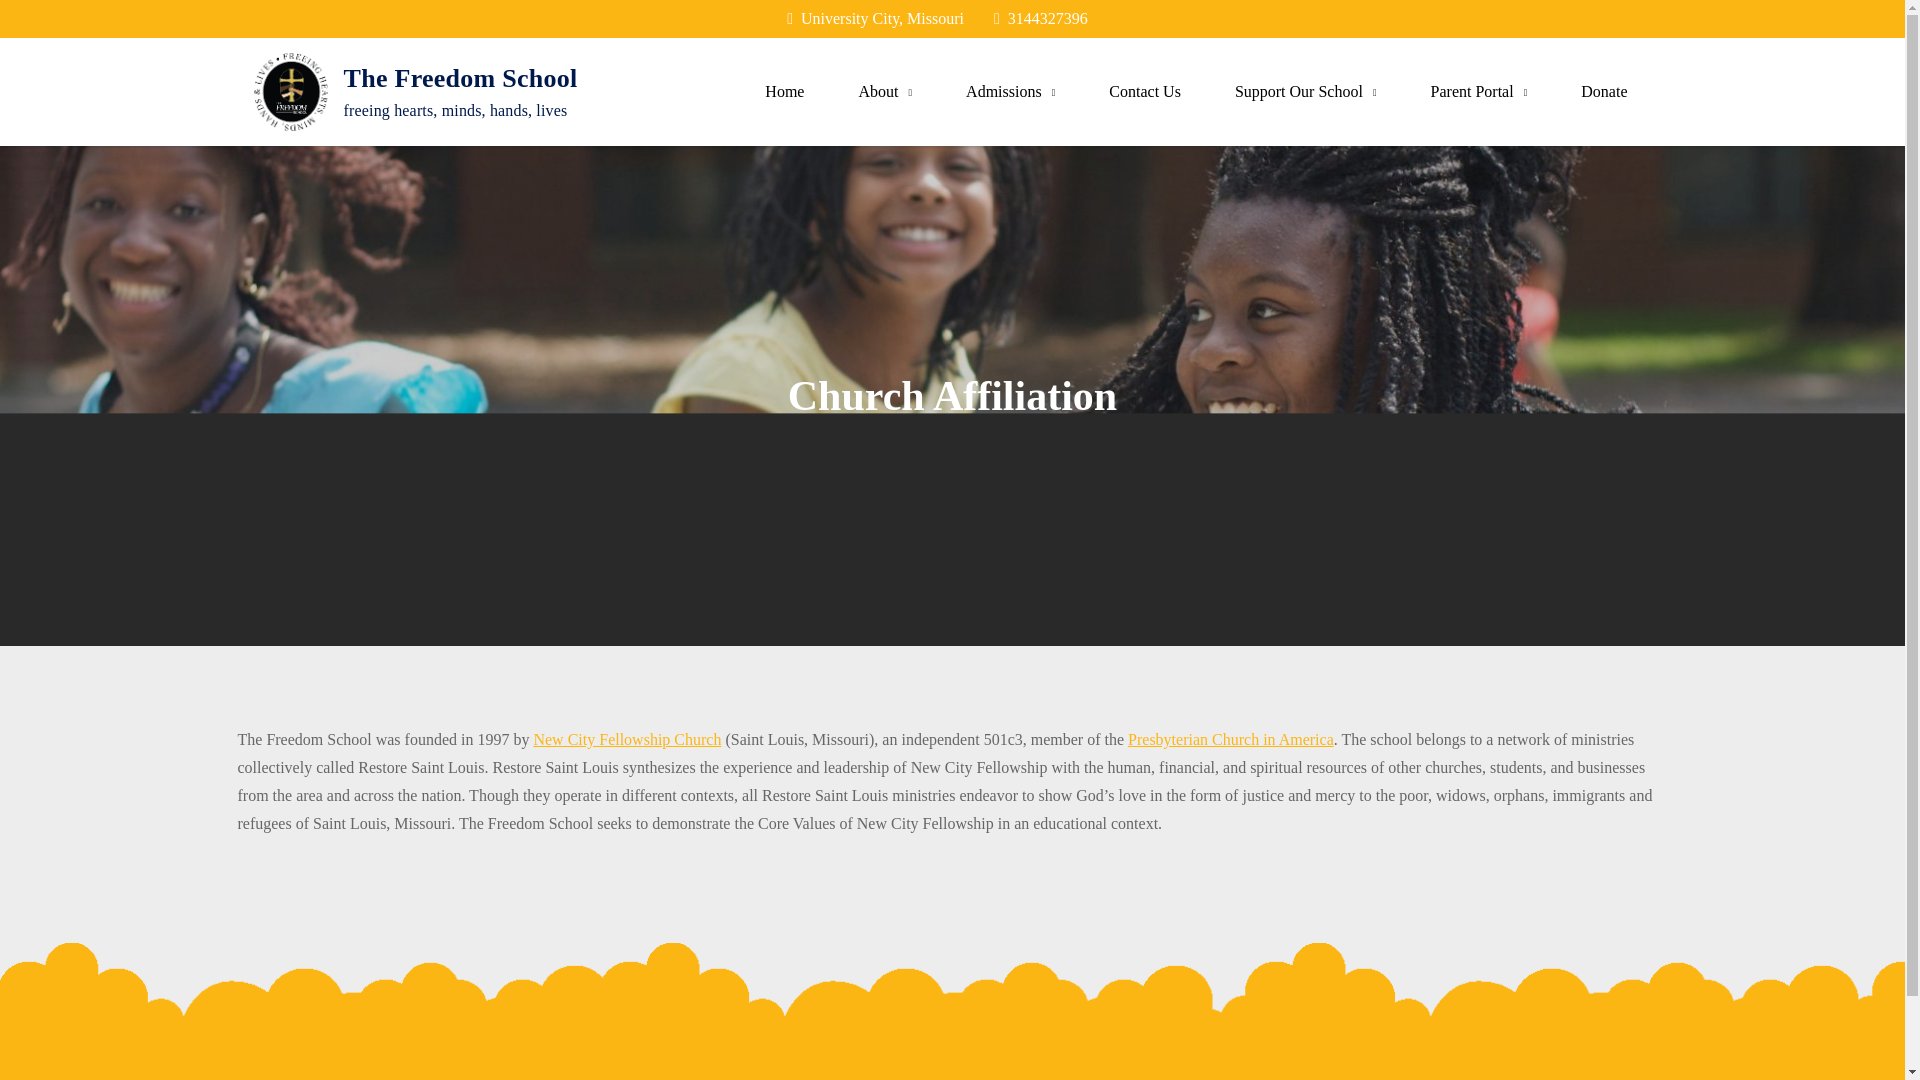 The height and width of the screenshot is (1080, 1920). I want to click on About, so click(885, 91).